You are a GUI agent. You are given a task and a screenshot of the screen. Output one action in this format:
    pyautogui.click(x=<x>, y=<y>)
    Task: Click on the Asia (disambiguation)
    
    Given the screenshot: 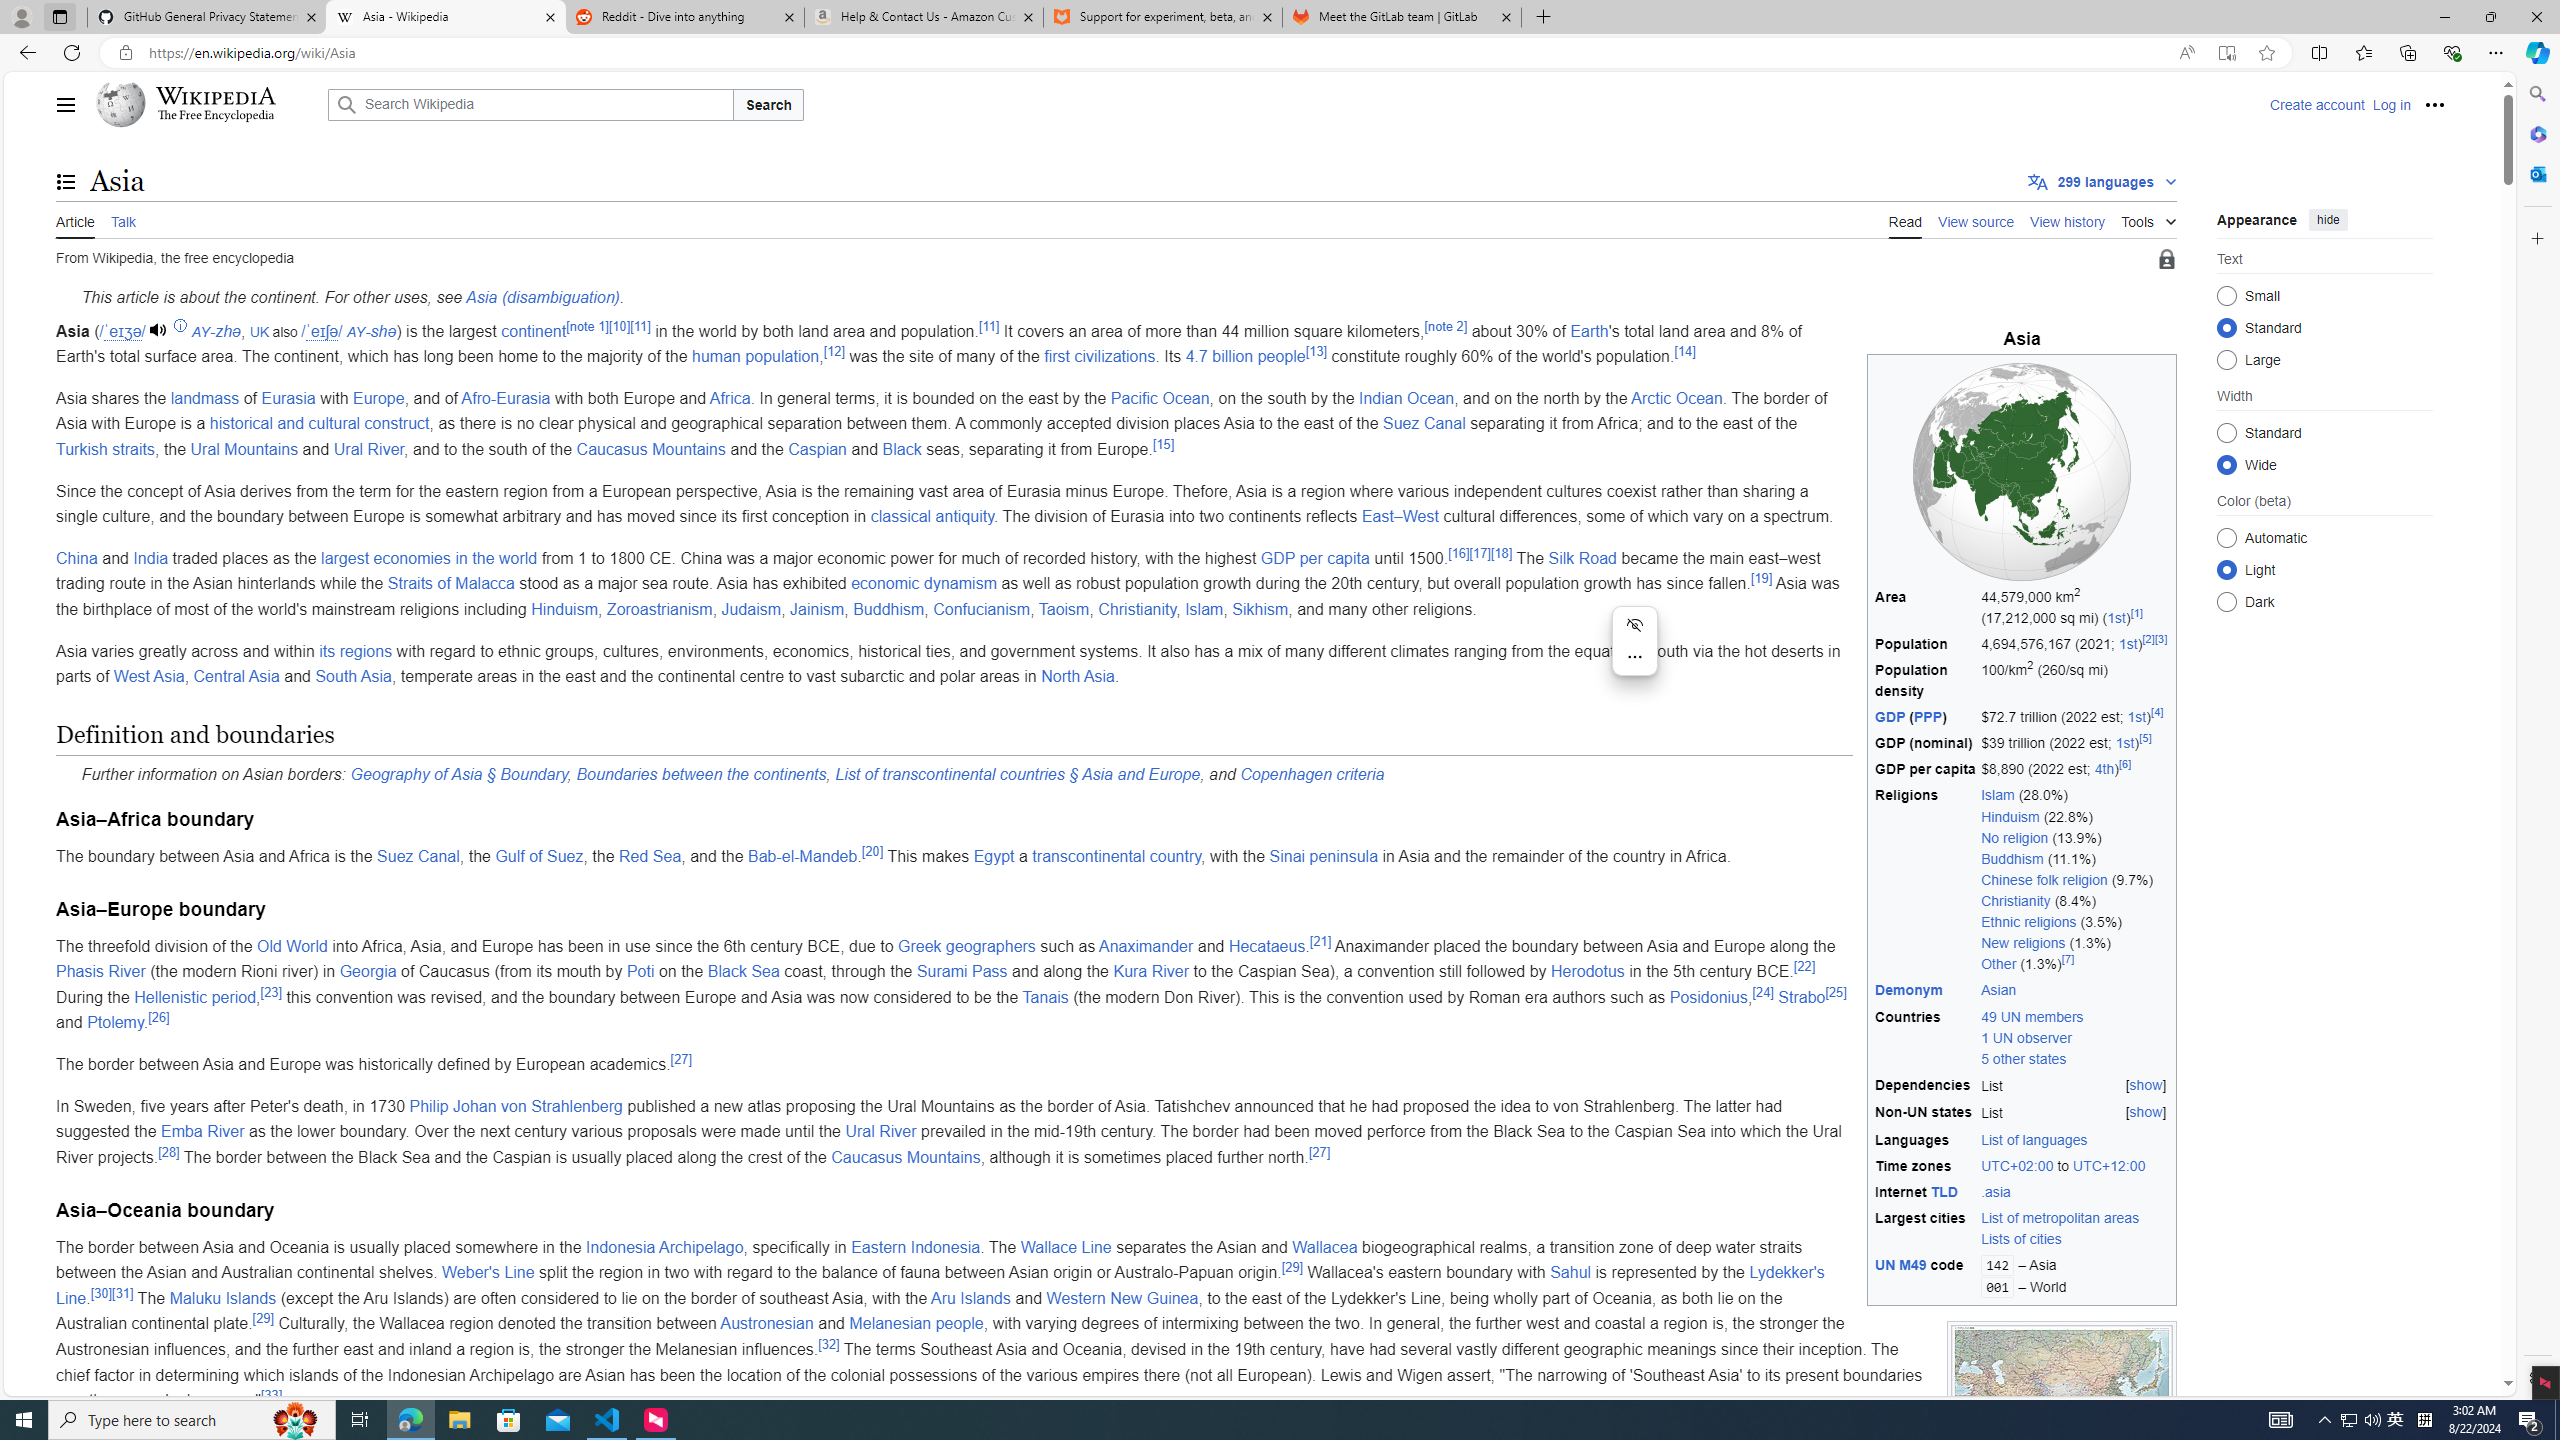 What is the action you would take?
    pyautogui.click(x=542, y=298)
    